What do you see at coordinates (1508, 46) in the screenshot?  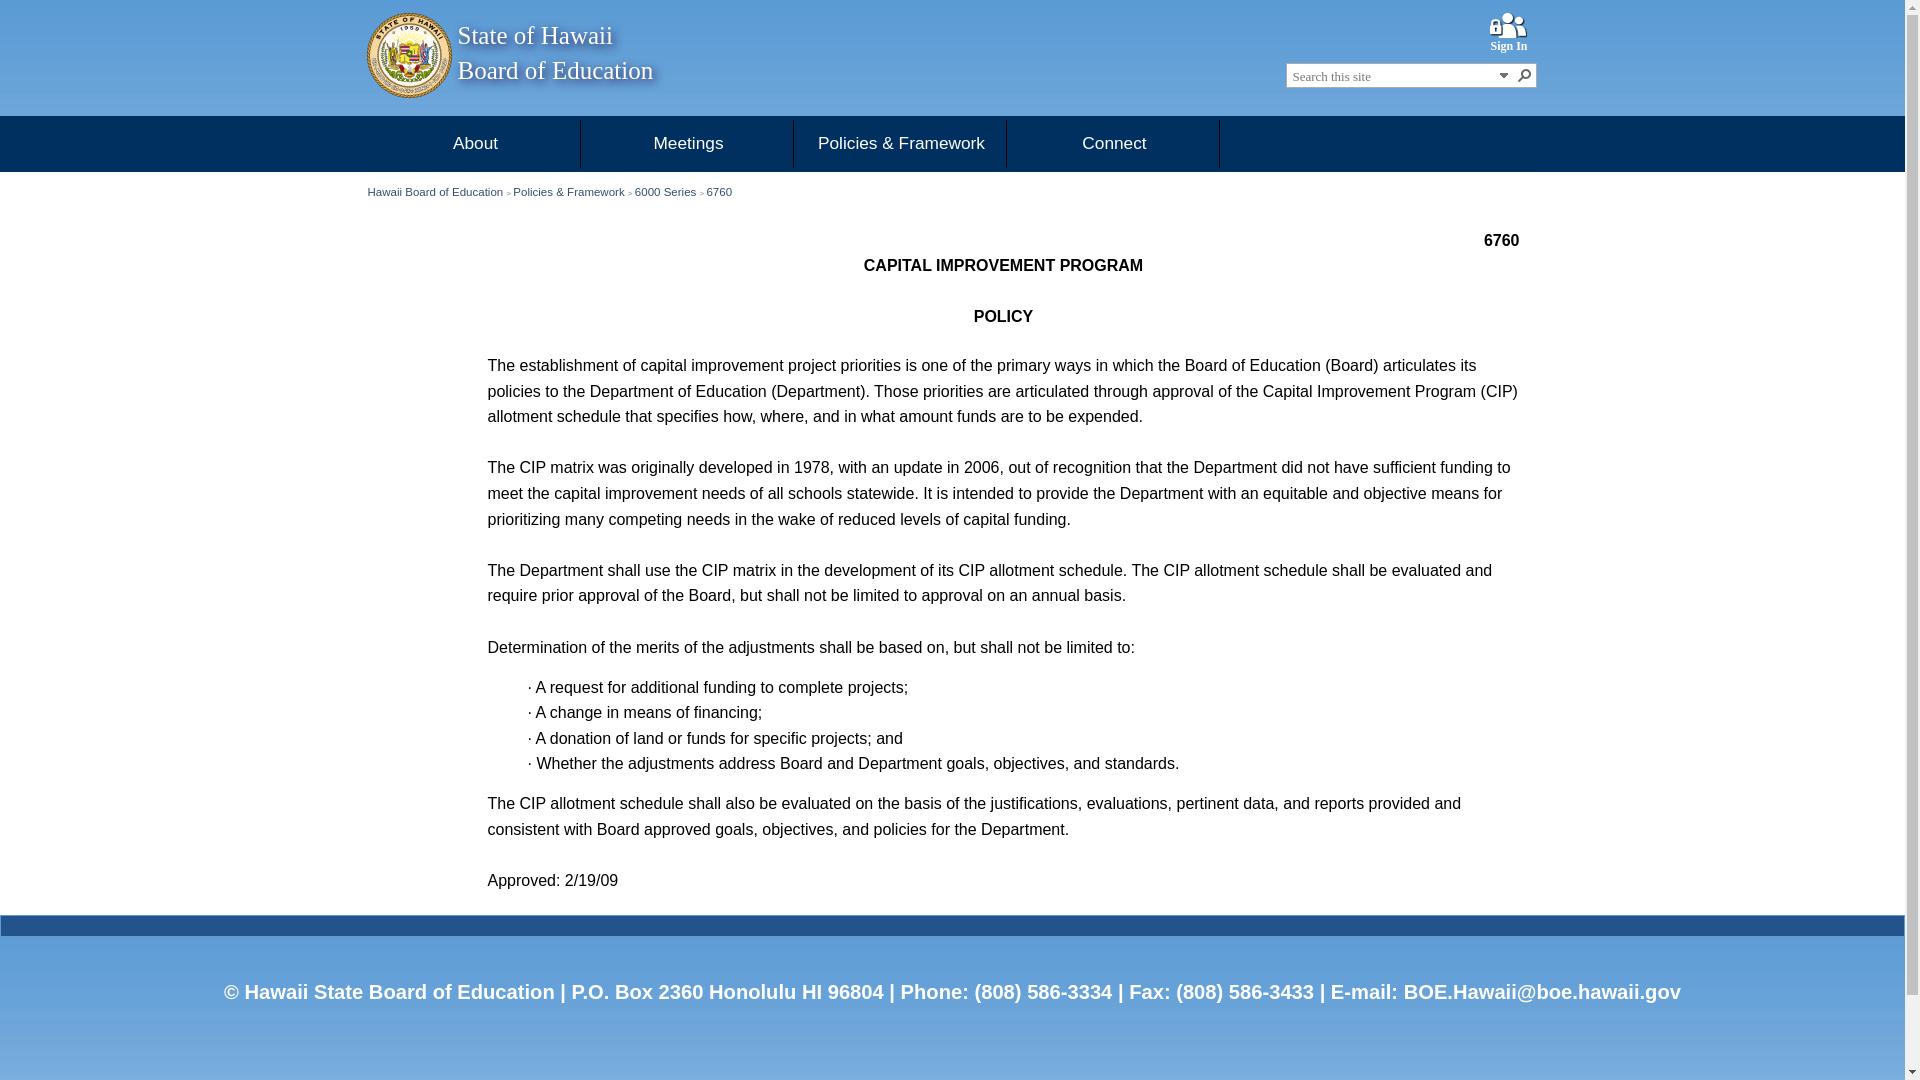 I see `Sign In` at bounding box center [1508, 46].